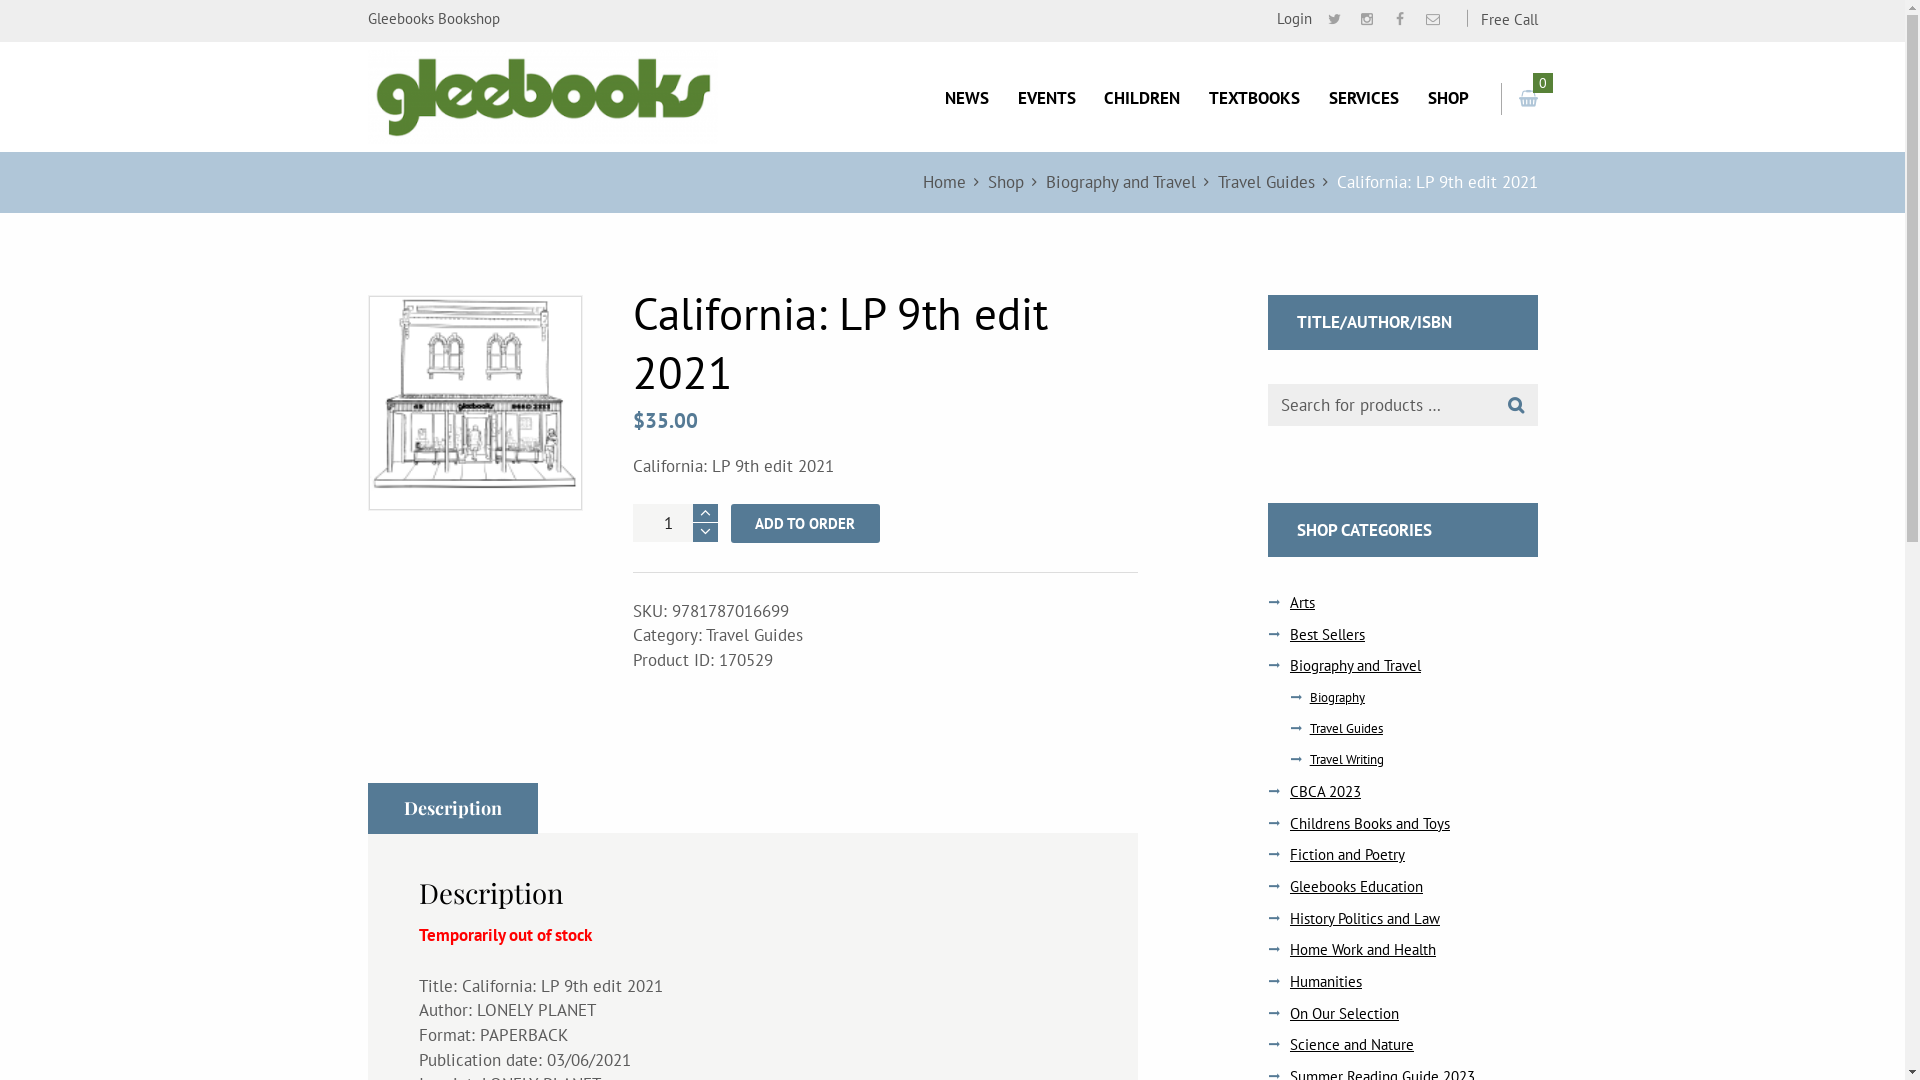  What do you see at coordinates (1364, 98) in the screenshot?
I see `SERVICES` at bounding box center [1364, 98].